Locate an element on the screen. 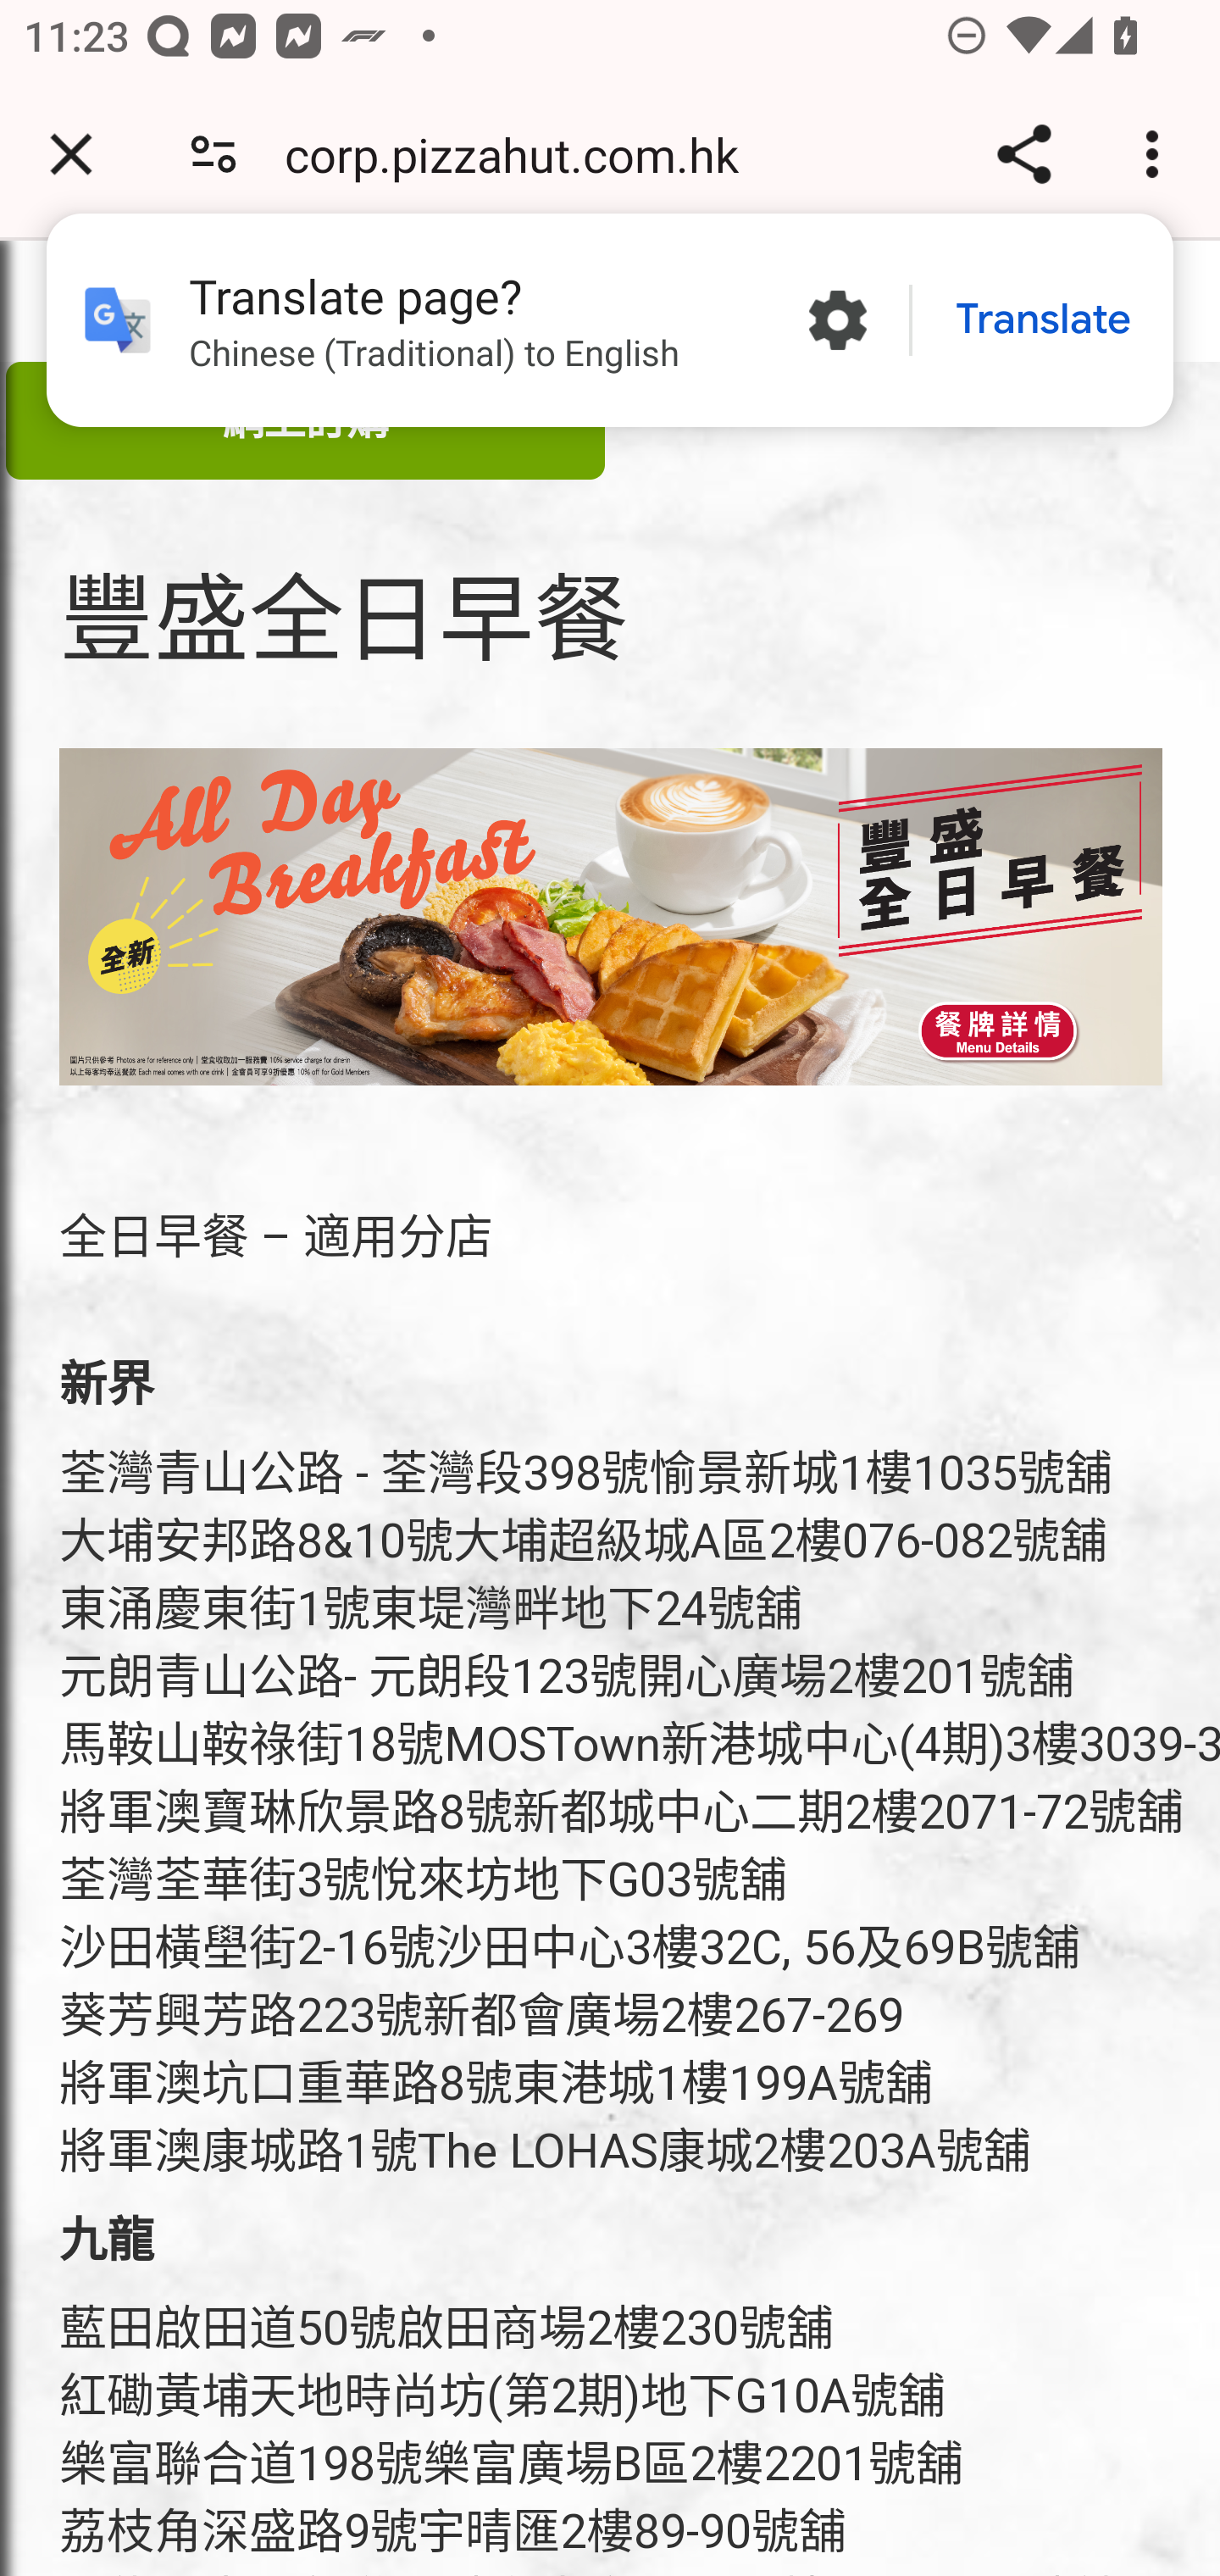 The height and width of the screenshot is (2576, 1220). Share is located at coordinates (1023, 154).